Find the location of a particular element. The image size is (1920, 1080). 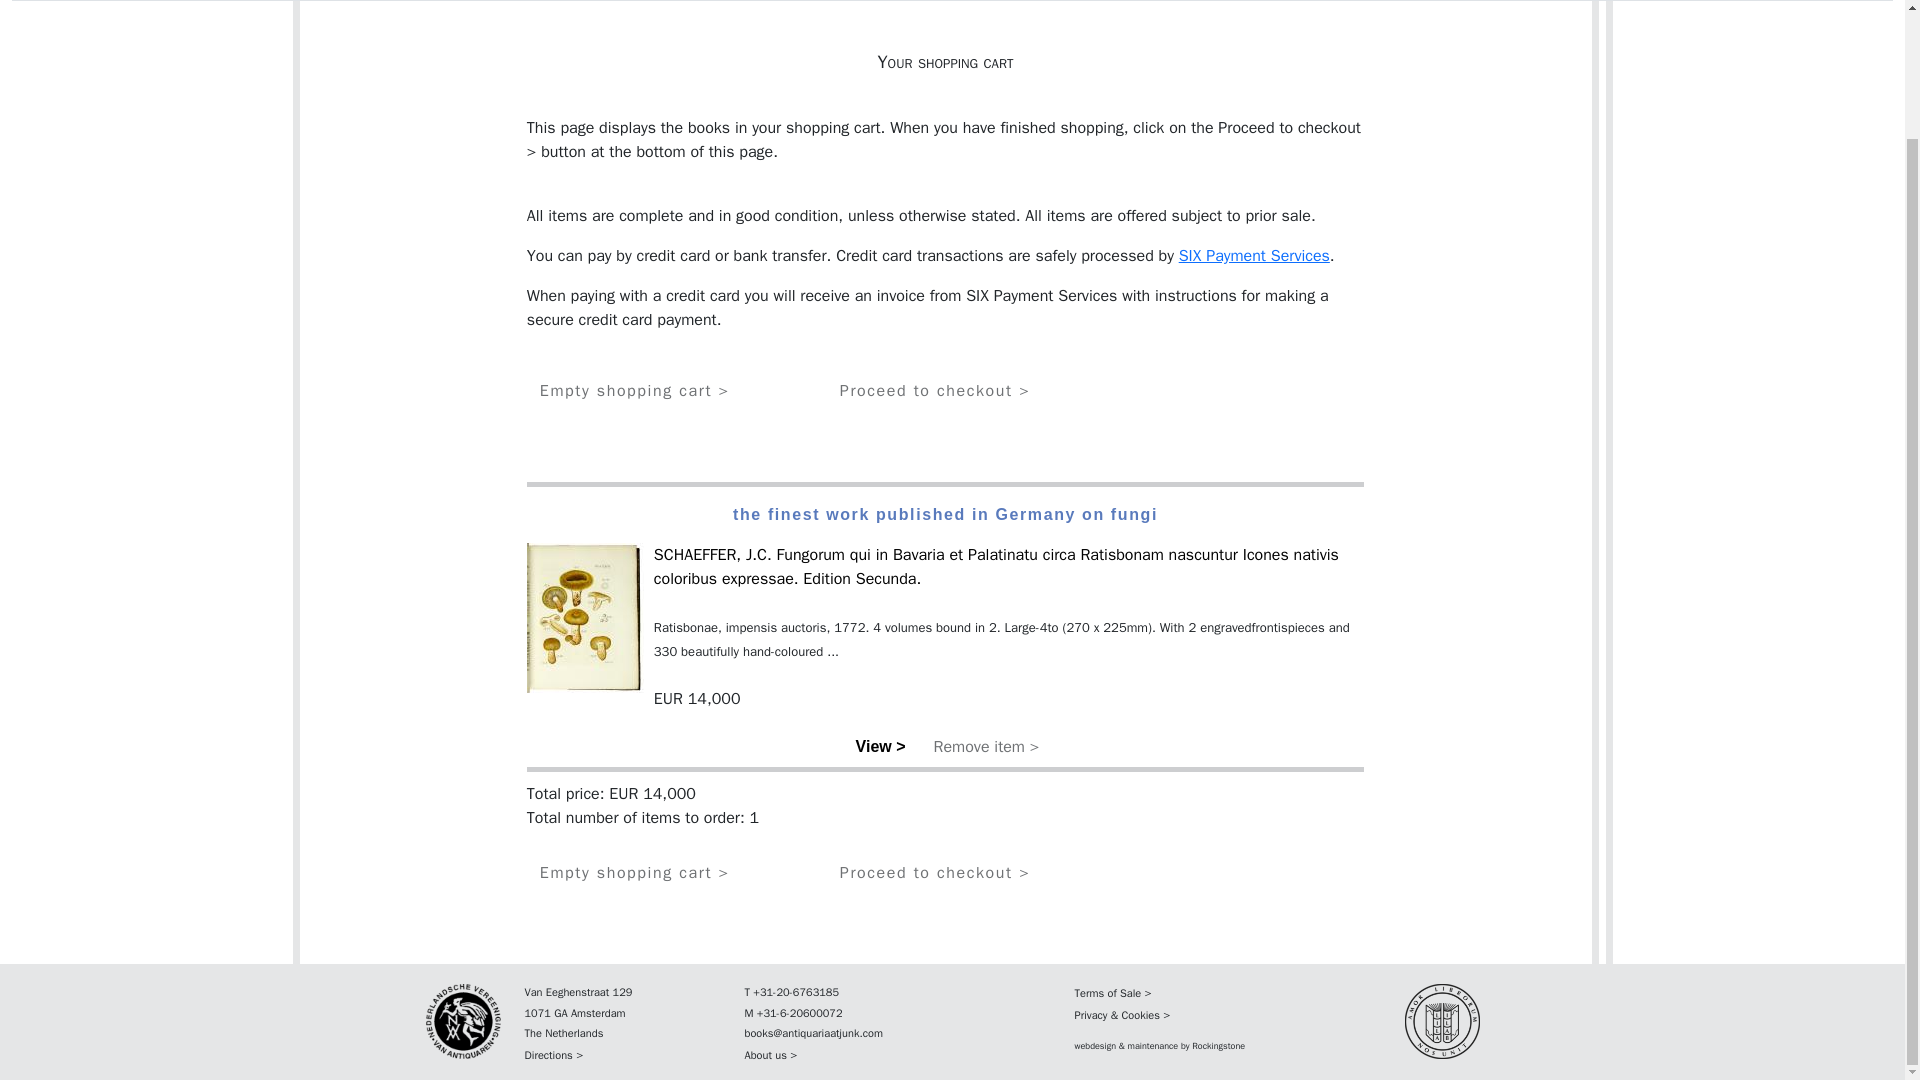

Rockingstone is located at coordinates (1218, 1046).